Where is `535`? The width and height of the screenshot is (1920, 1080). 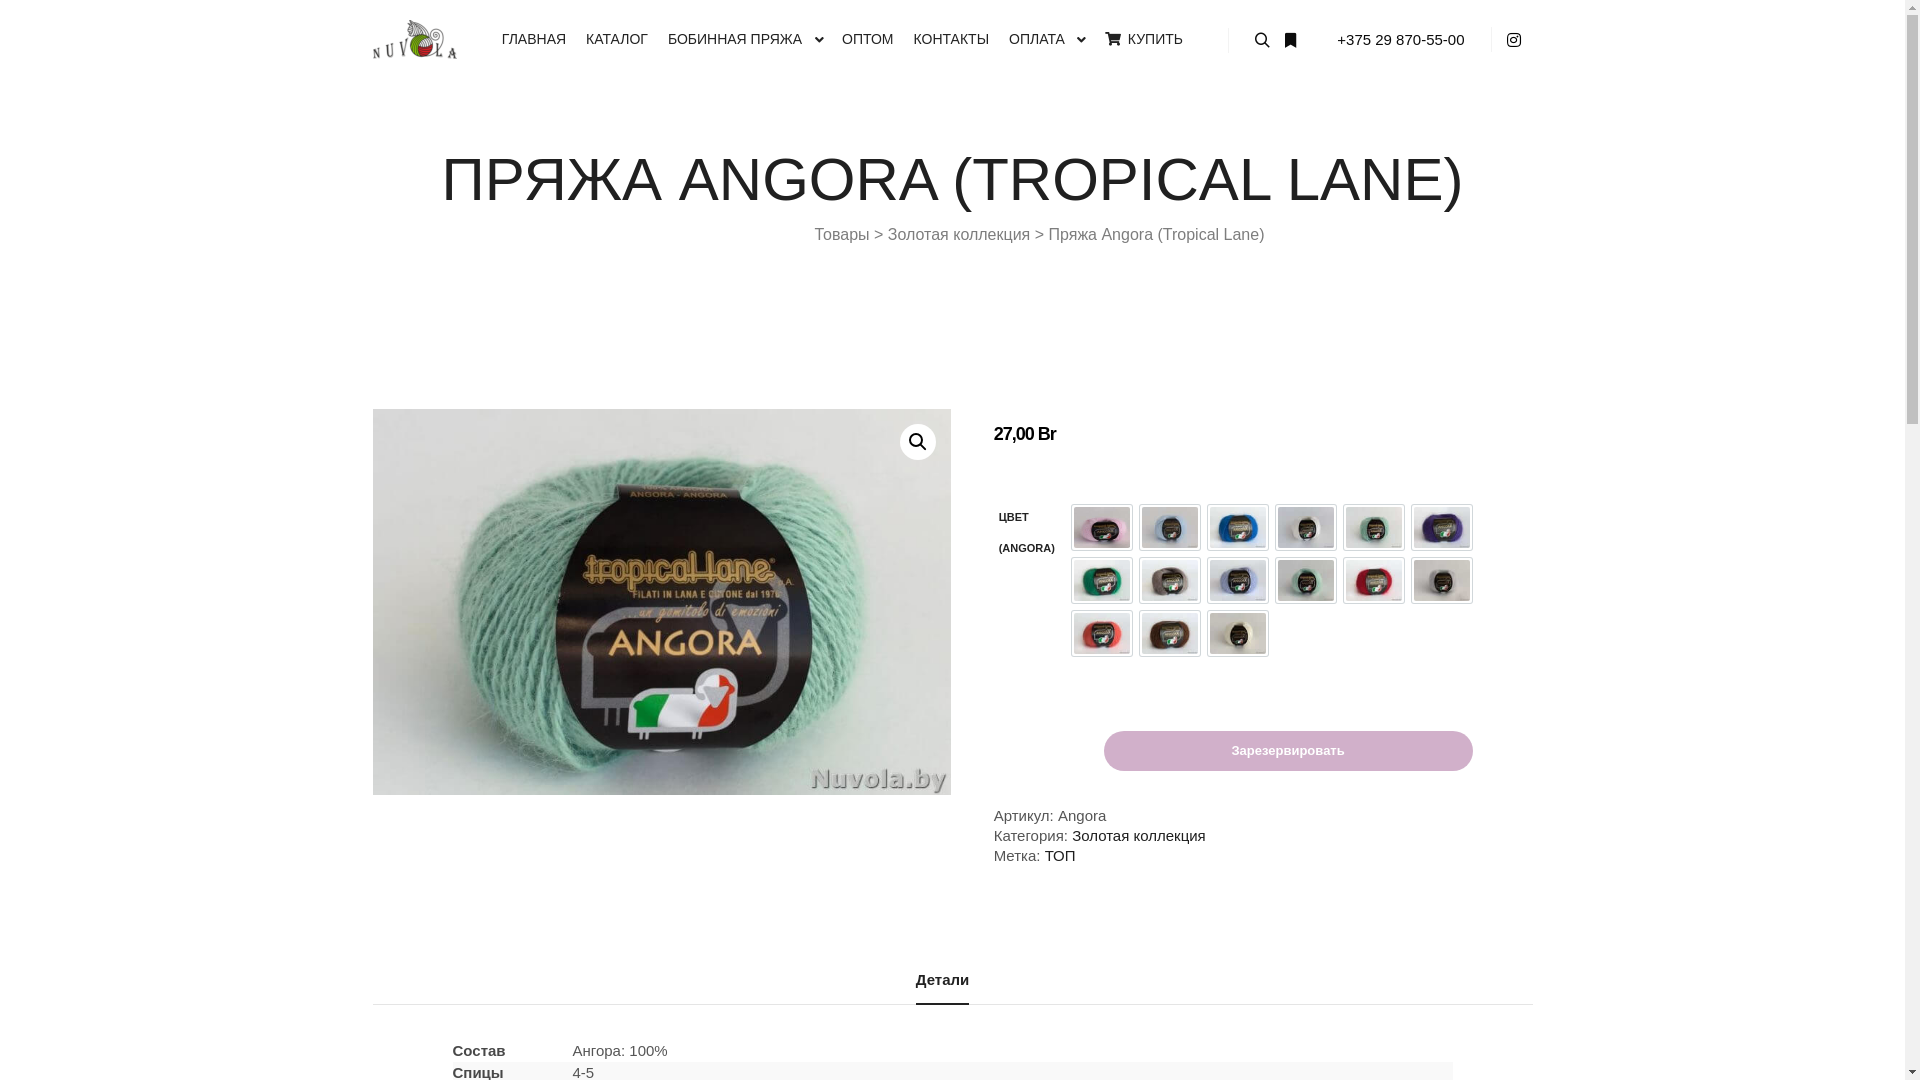
535 is located at coordinates (1374, 580).